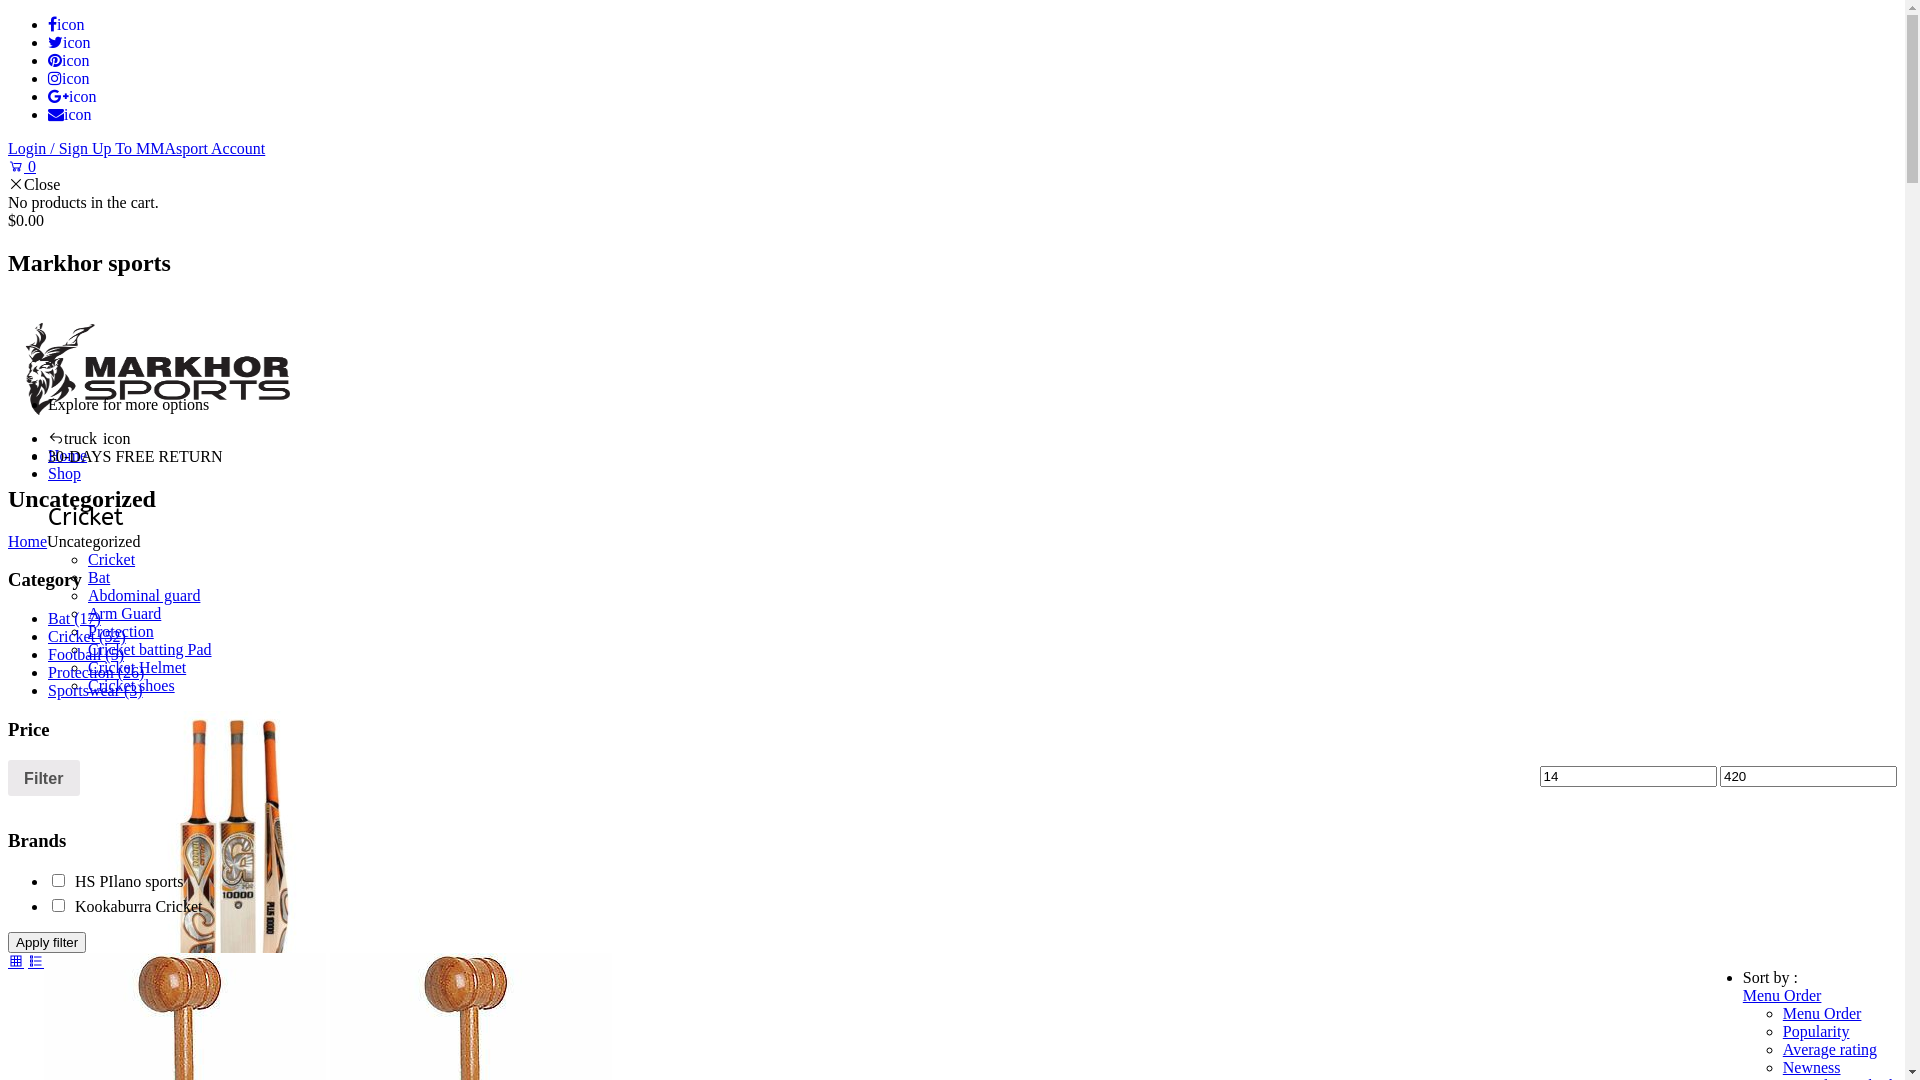  I want to click on Protection (26), so click(96, 672).